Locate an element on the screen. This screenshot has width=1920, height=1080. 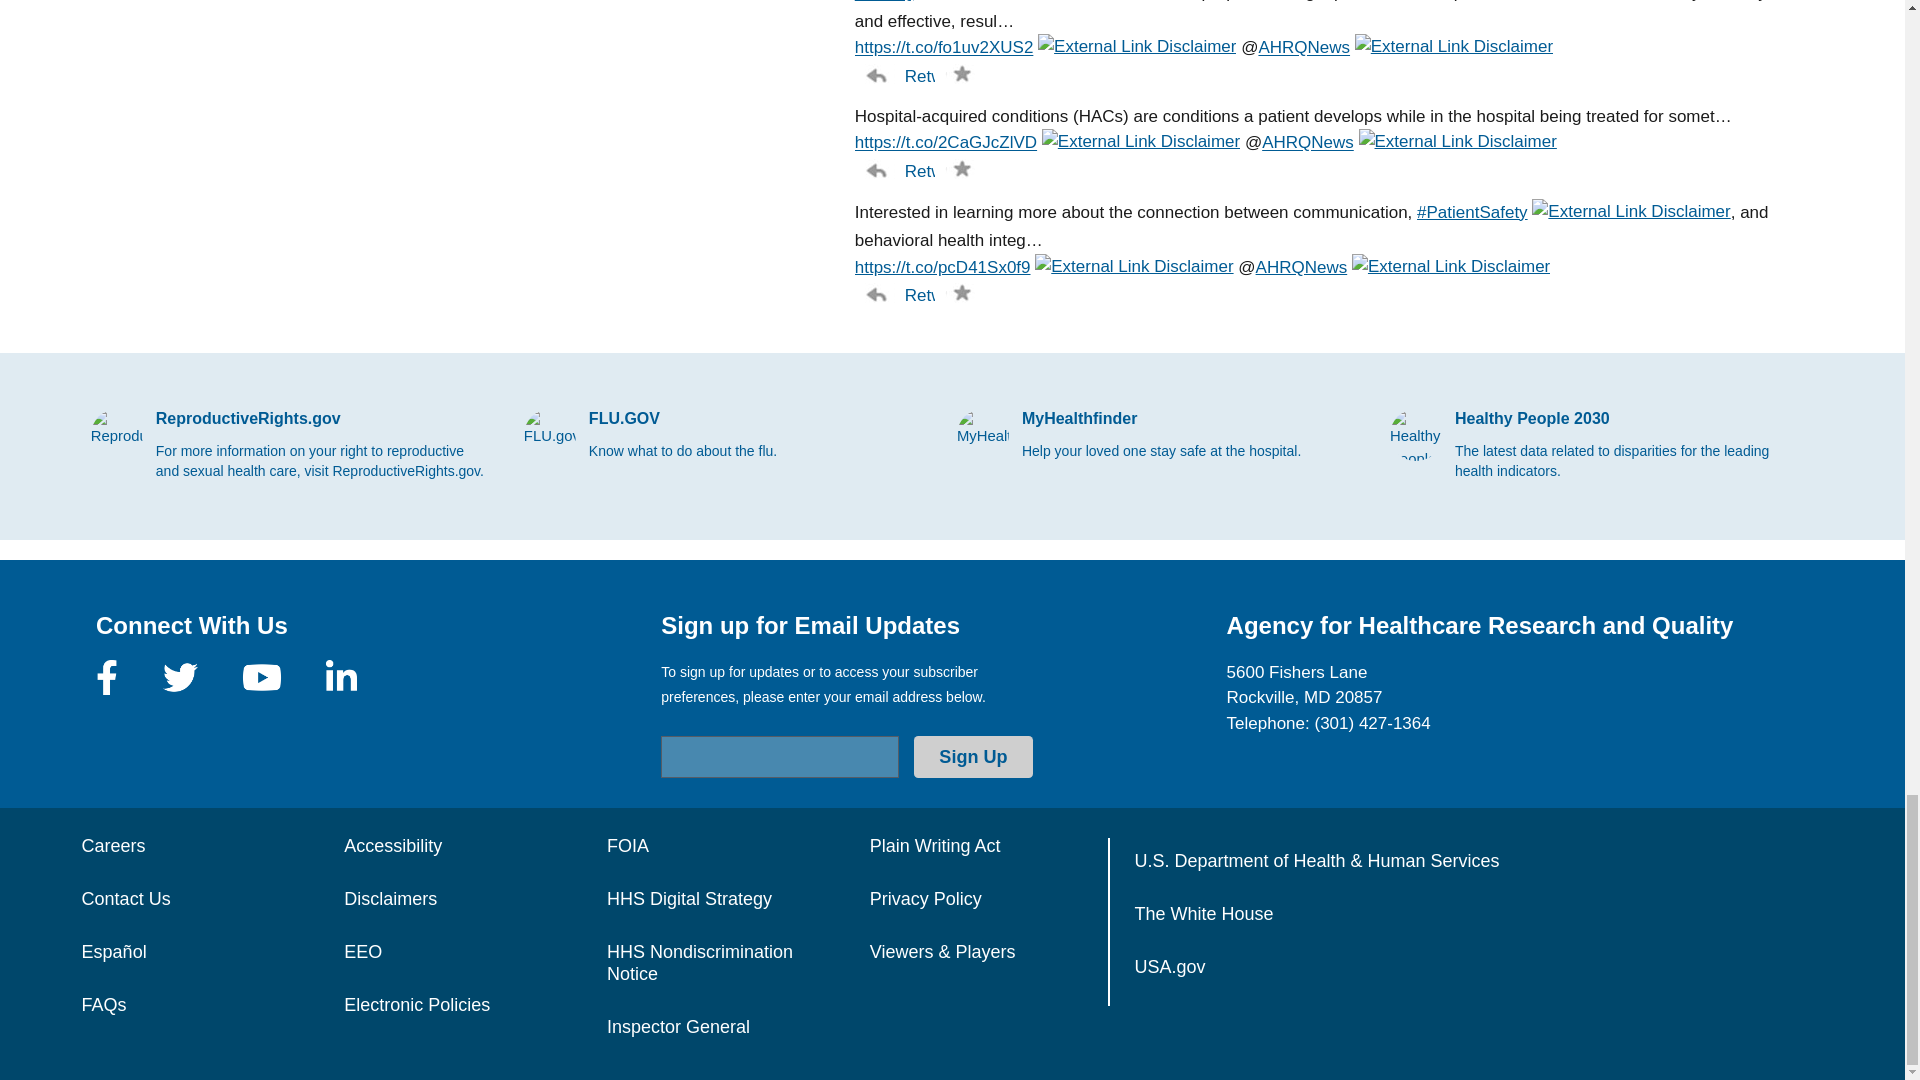
External Link Disclaimer is located at coordinates (1141, 143).